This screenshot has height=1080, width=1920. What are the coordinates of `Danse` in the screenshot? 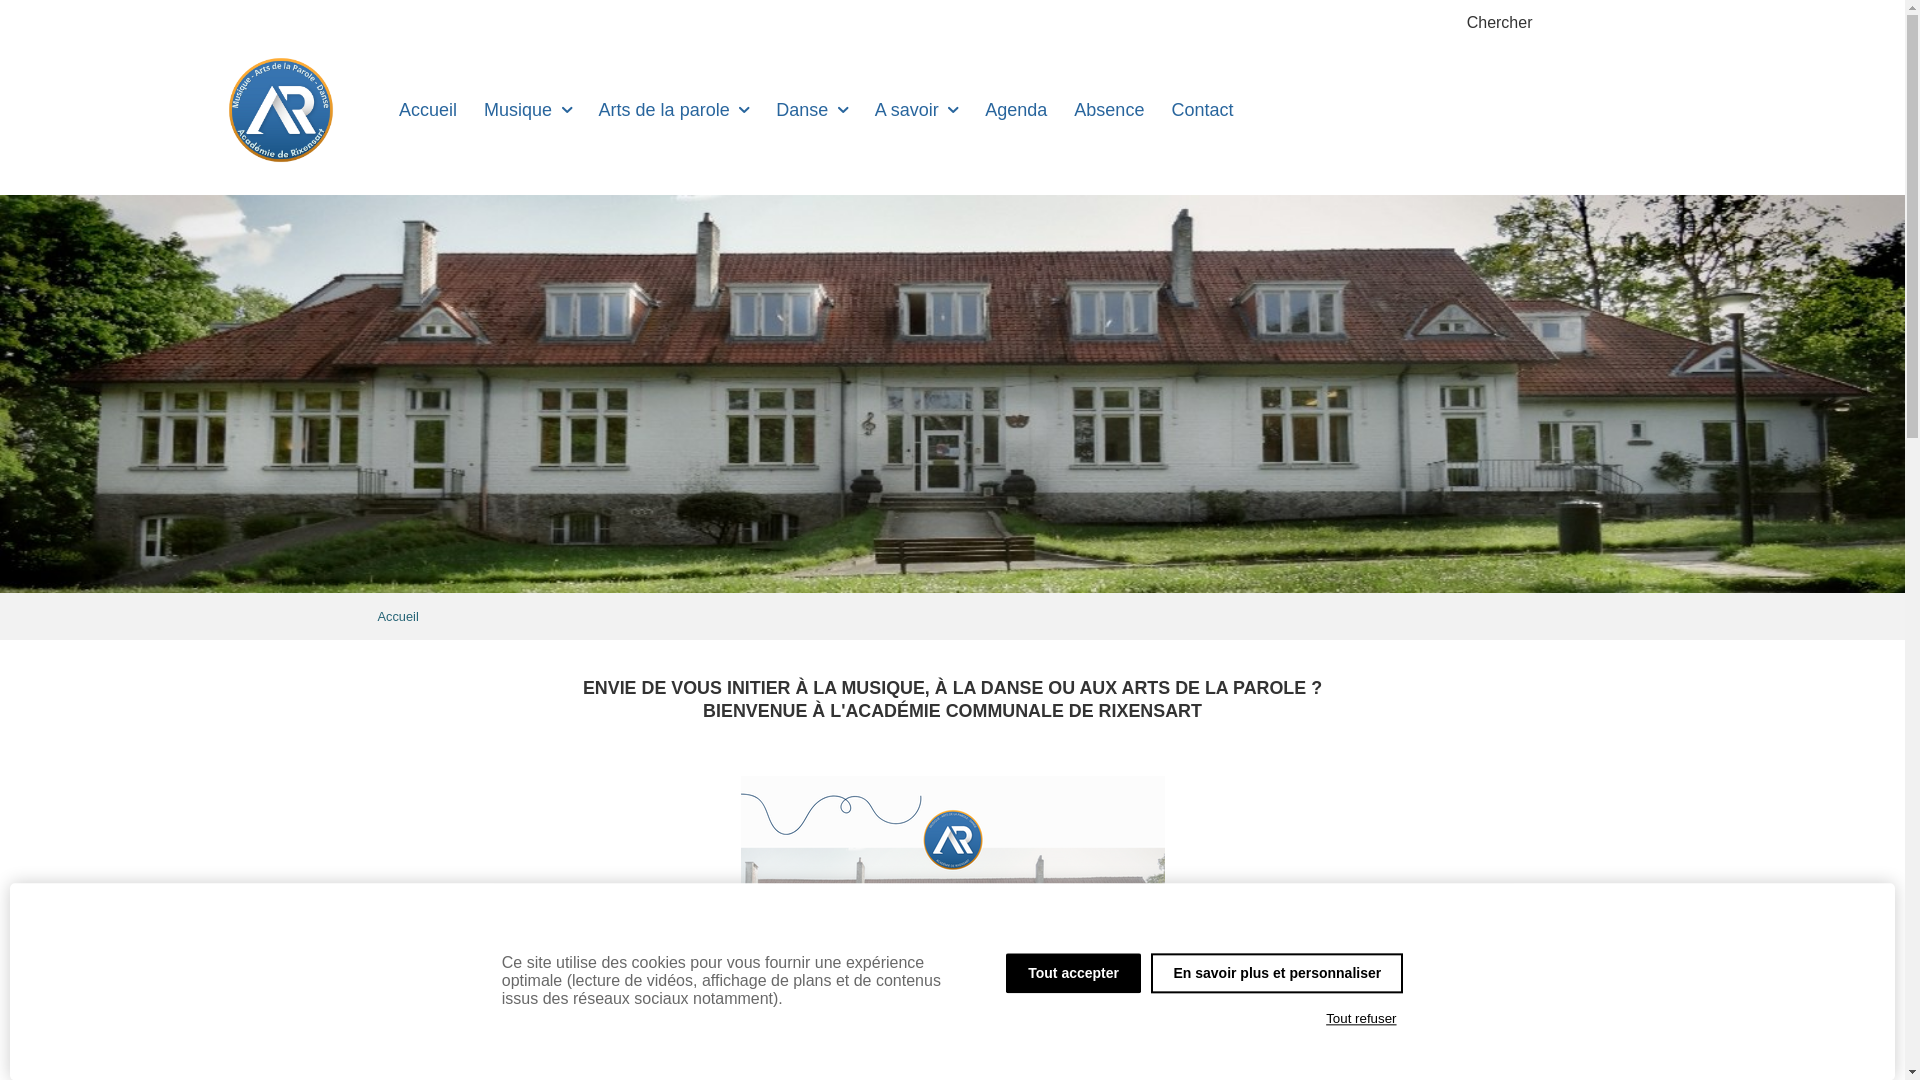 It's located at (812, 110).